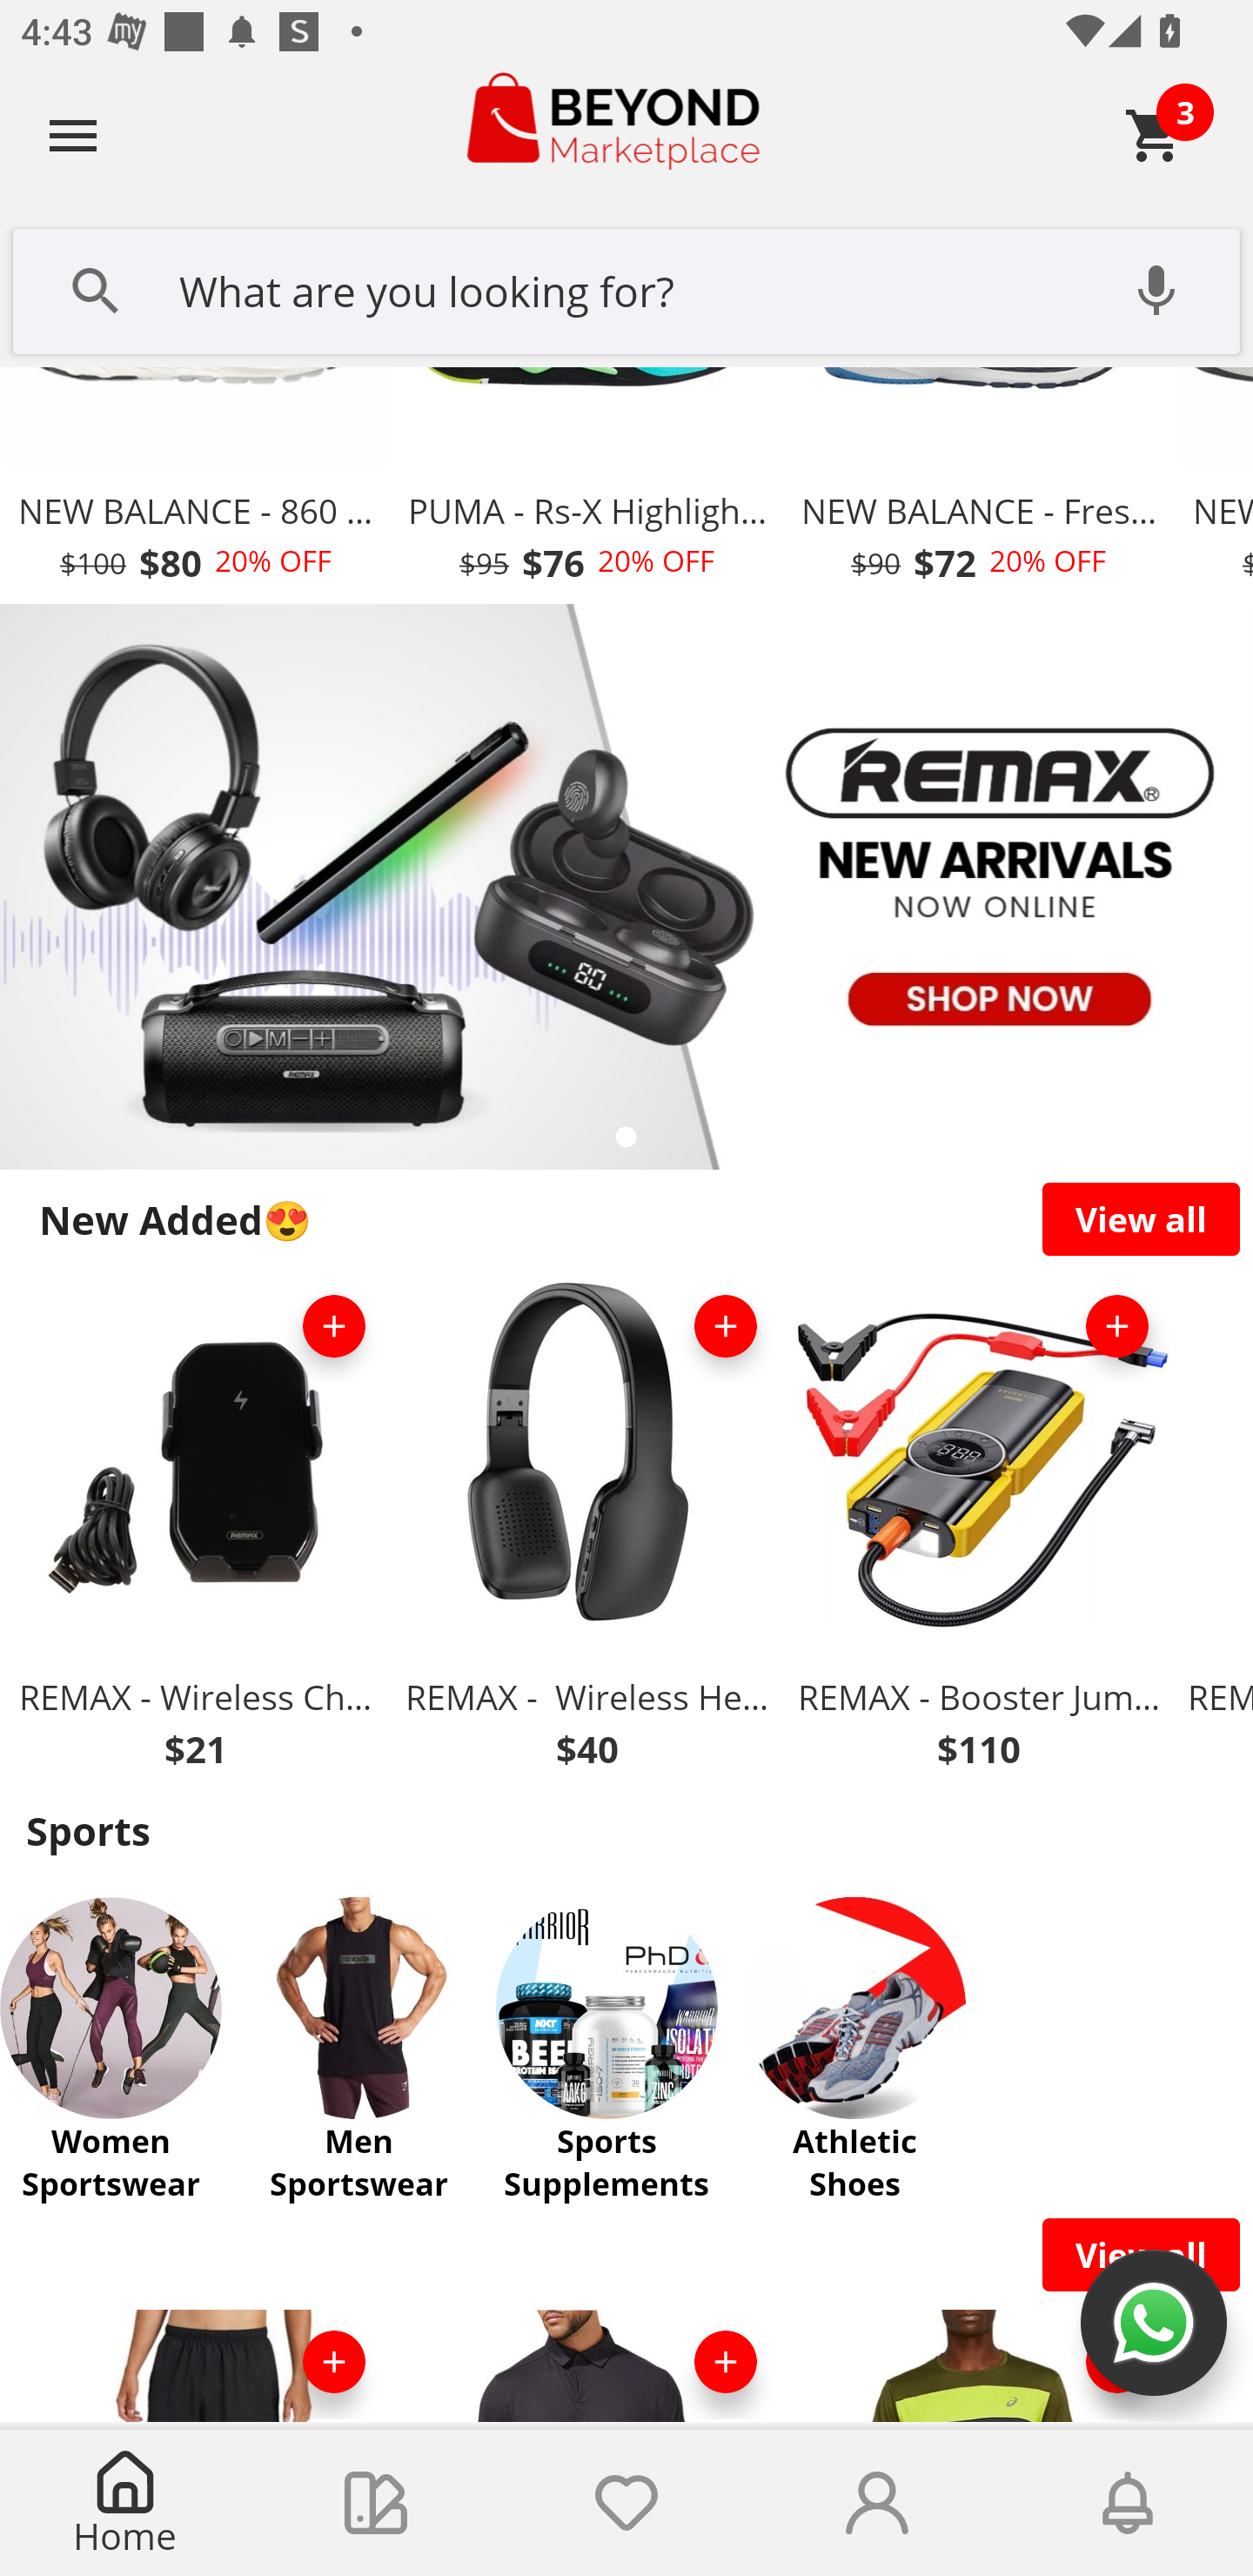  What do you see at coordinates (877, 2503) in the screenshot?
I see `Account` at bounding box center [877, 2503].